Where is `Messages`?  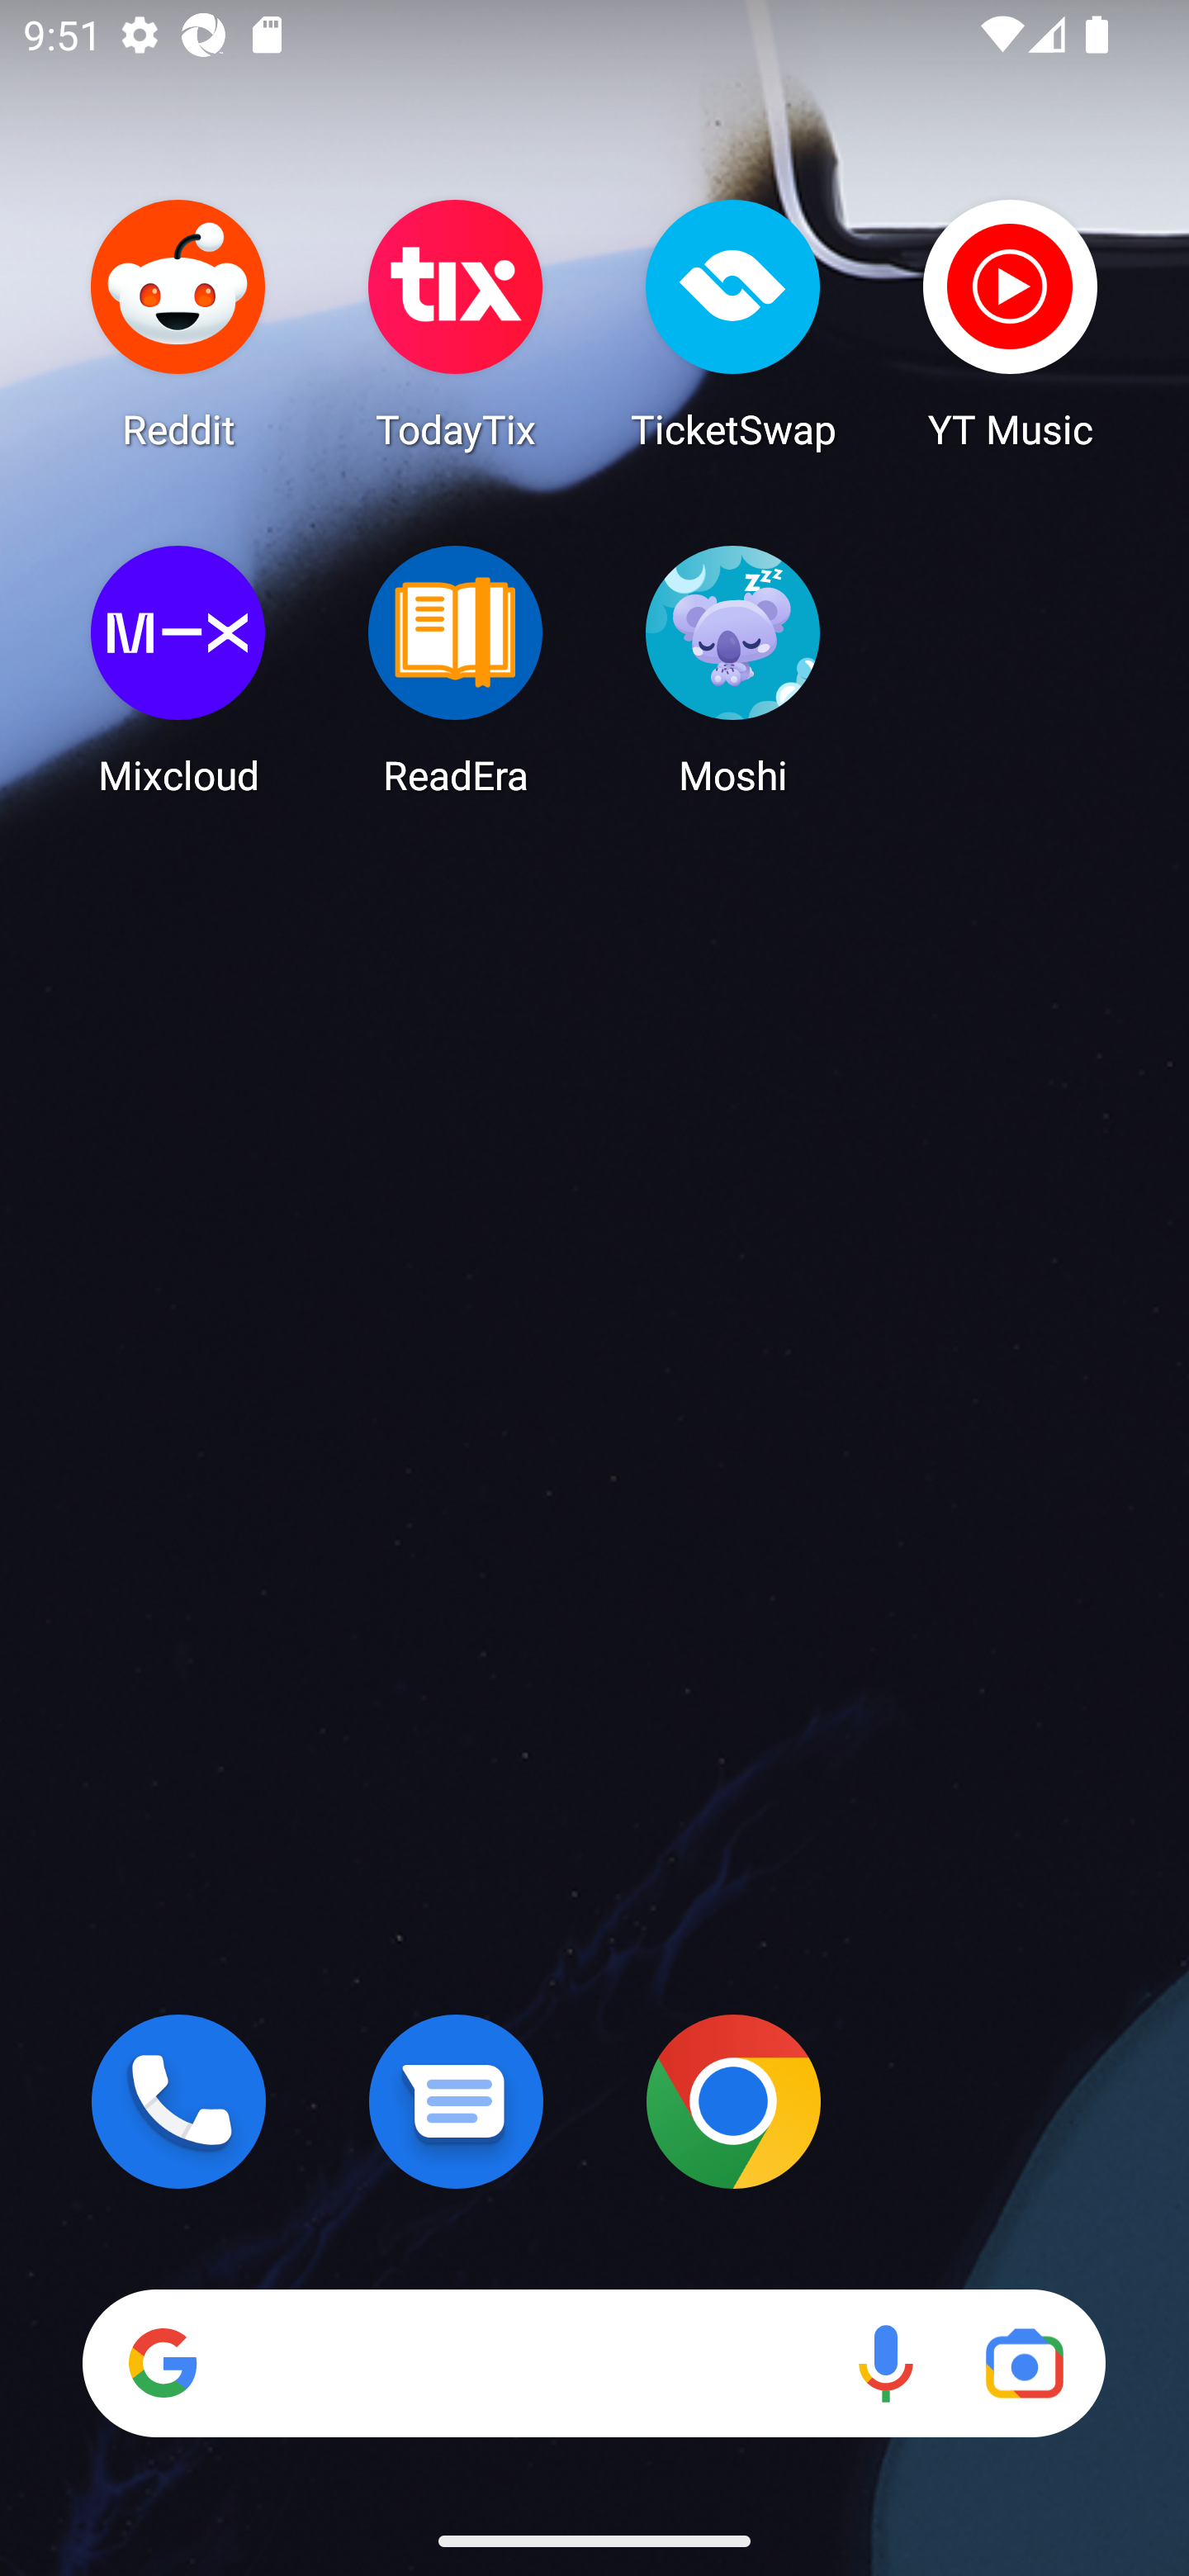
Messages is located at coordinates (456, 2101).